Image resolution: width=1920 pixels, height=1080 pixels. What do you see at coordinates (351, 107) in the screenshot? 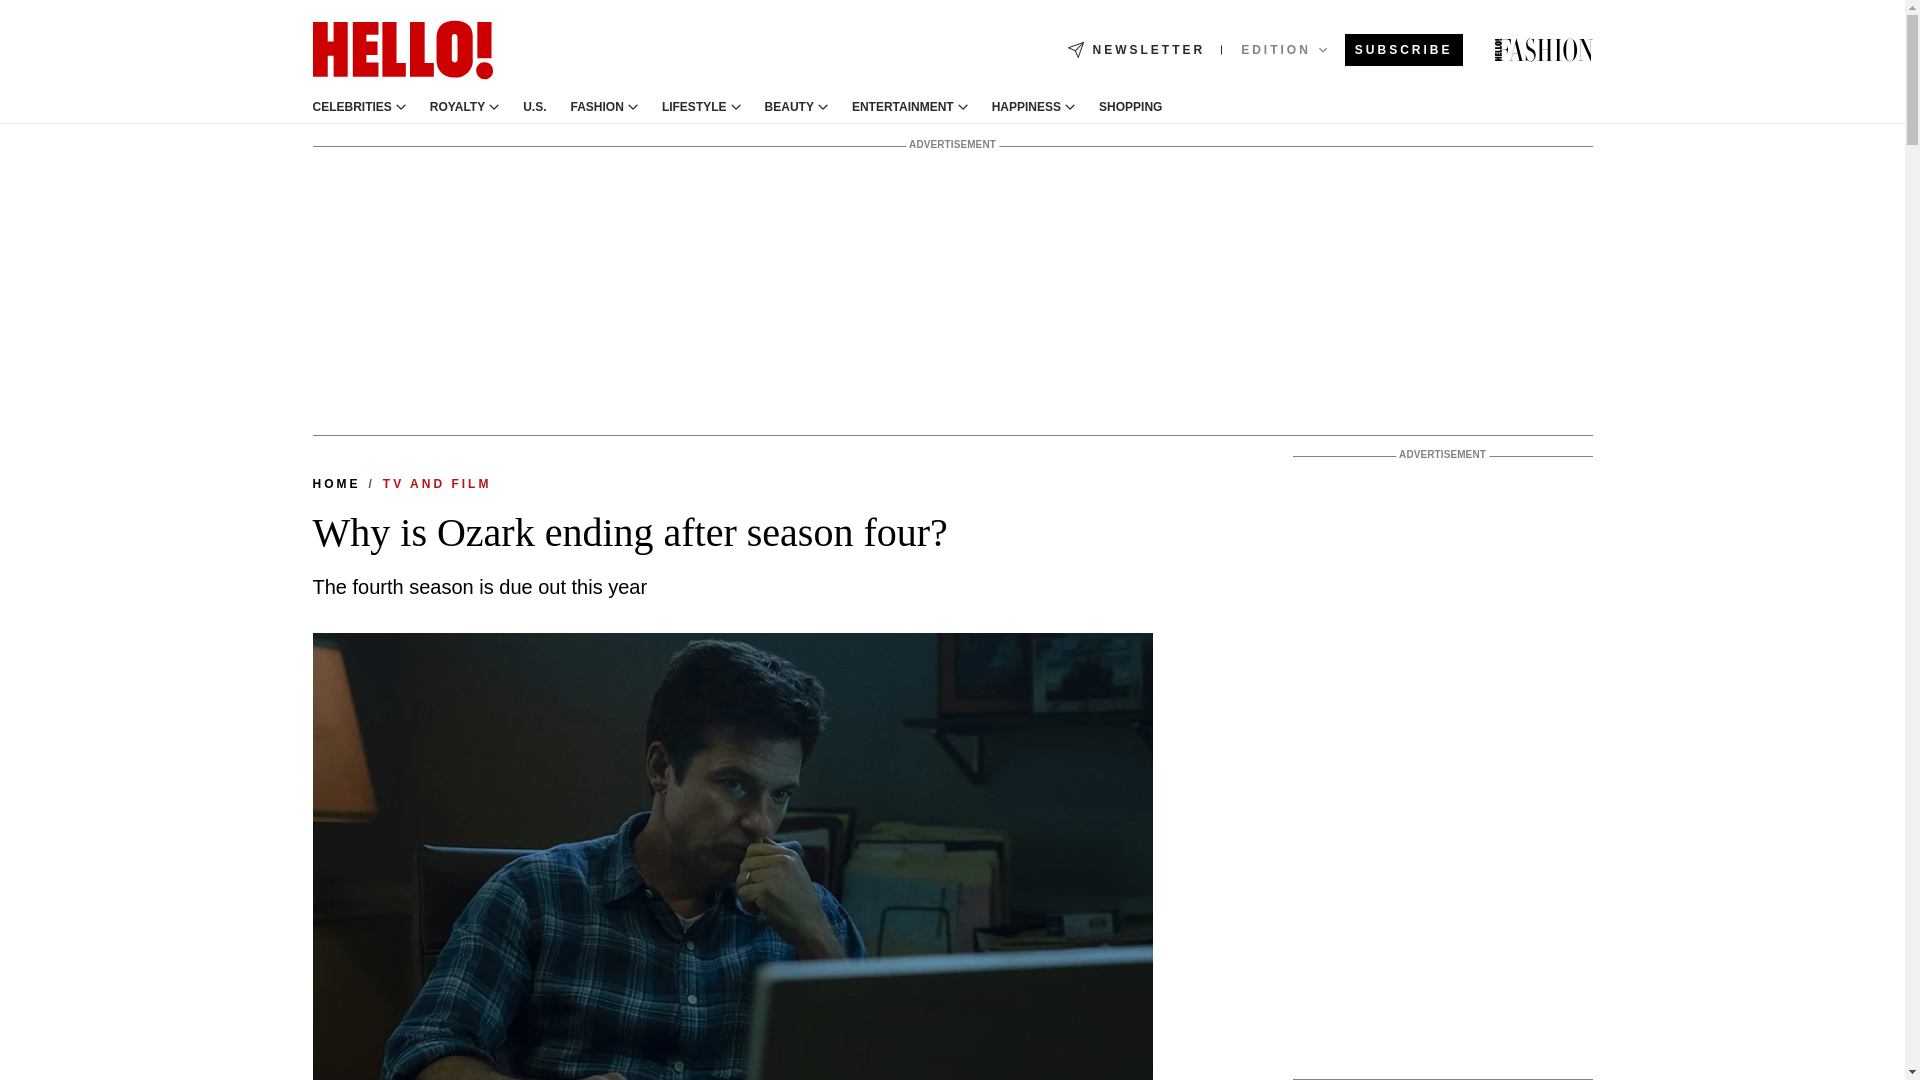
I see `CELEBRITIES` at bounding box center [351, 107].